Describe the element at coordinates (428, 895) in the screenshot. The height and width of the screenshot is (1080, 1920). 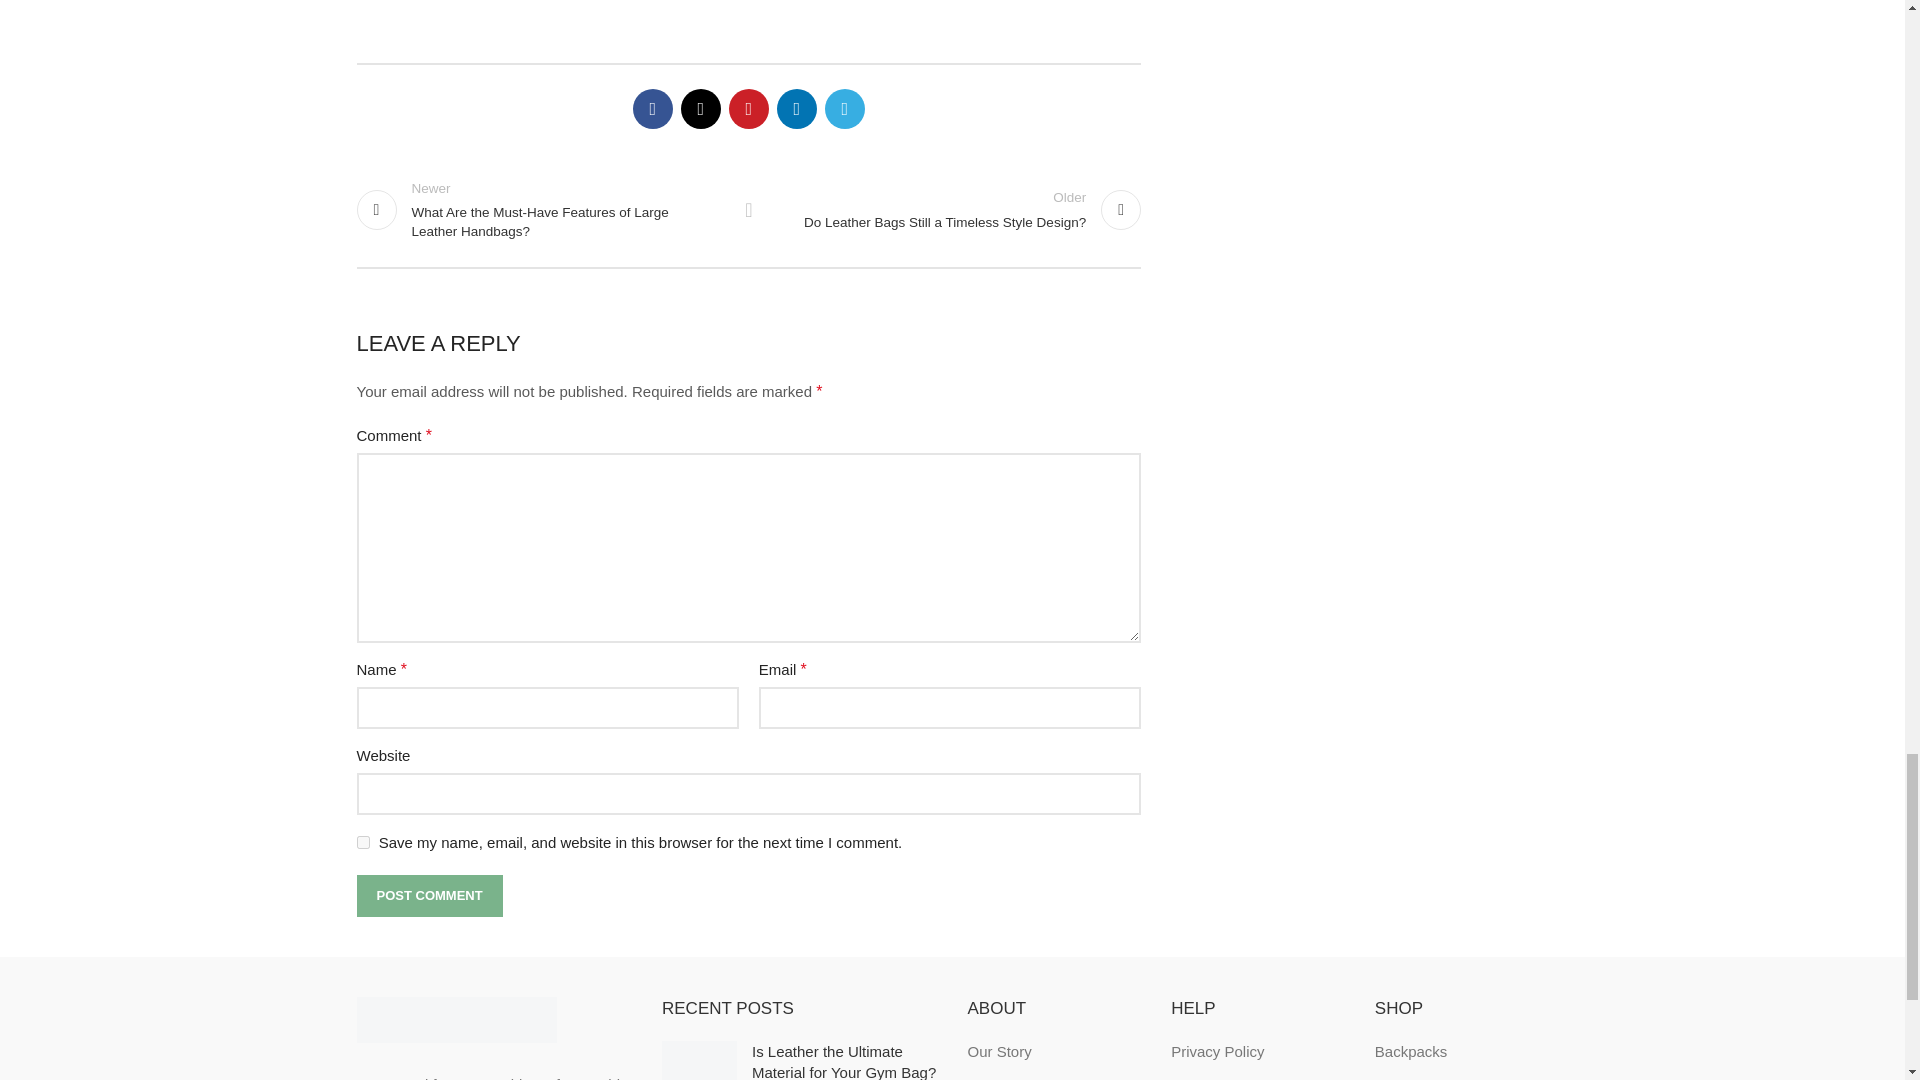
I see `Post Comment` at that location.